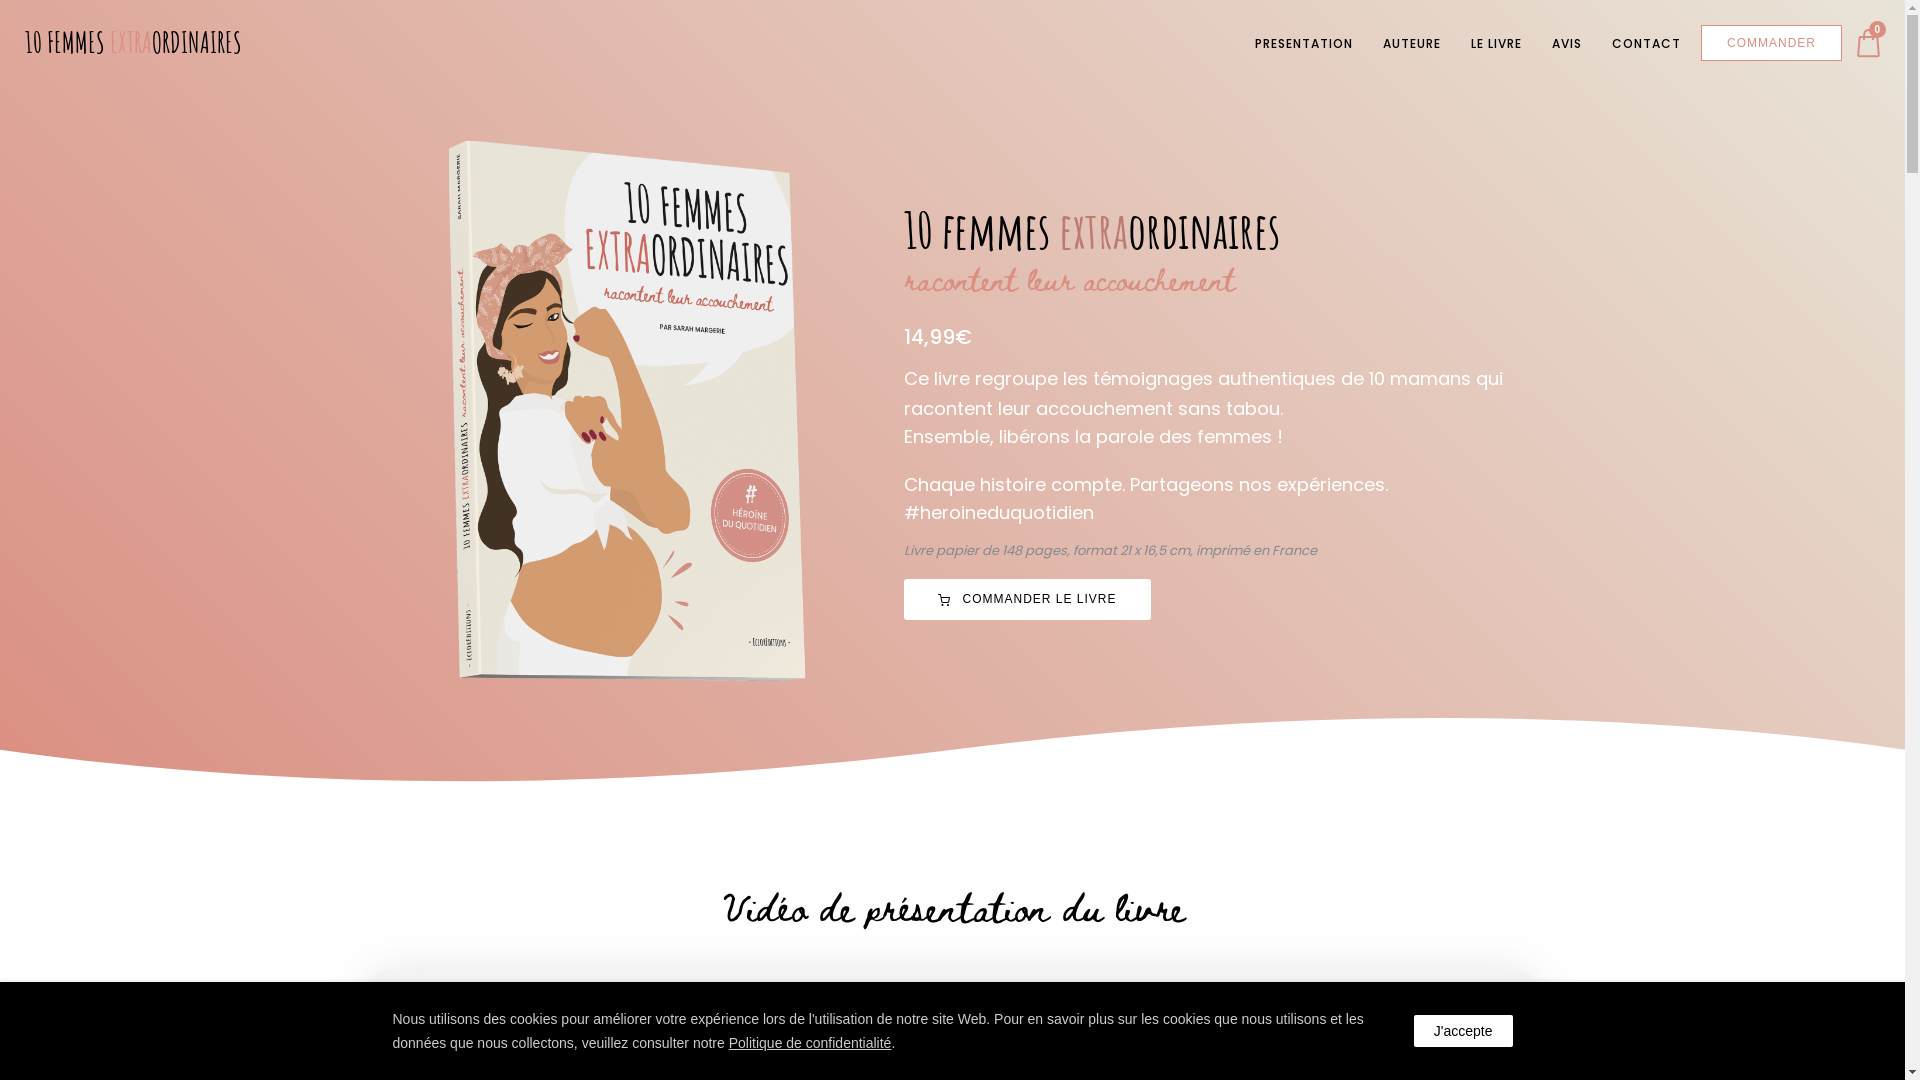 This screenshot has height=1080, width=1920. I want to click on 10 FEMMES EXTRAORDINAIRES, so click(134, 42).